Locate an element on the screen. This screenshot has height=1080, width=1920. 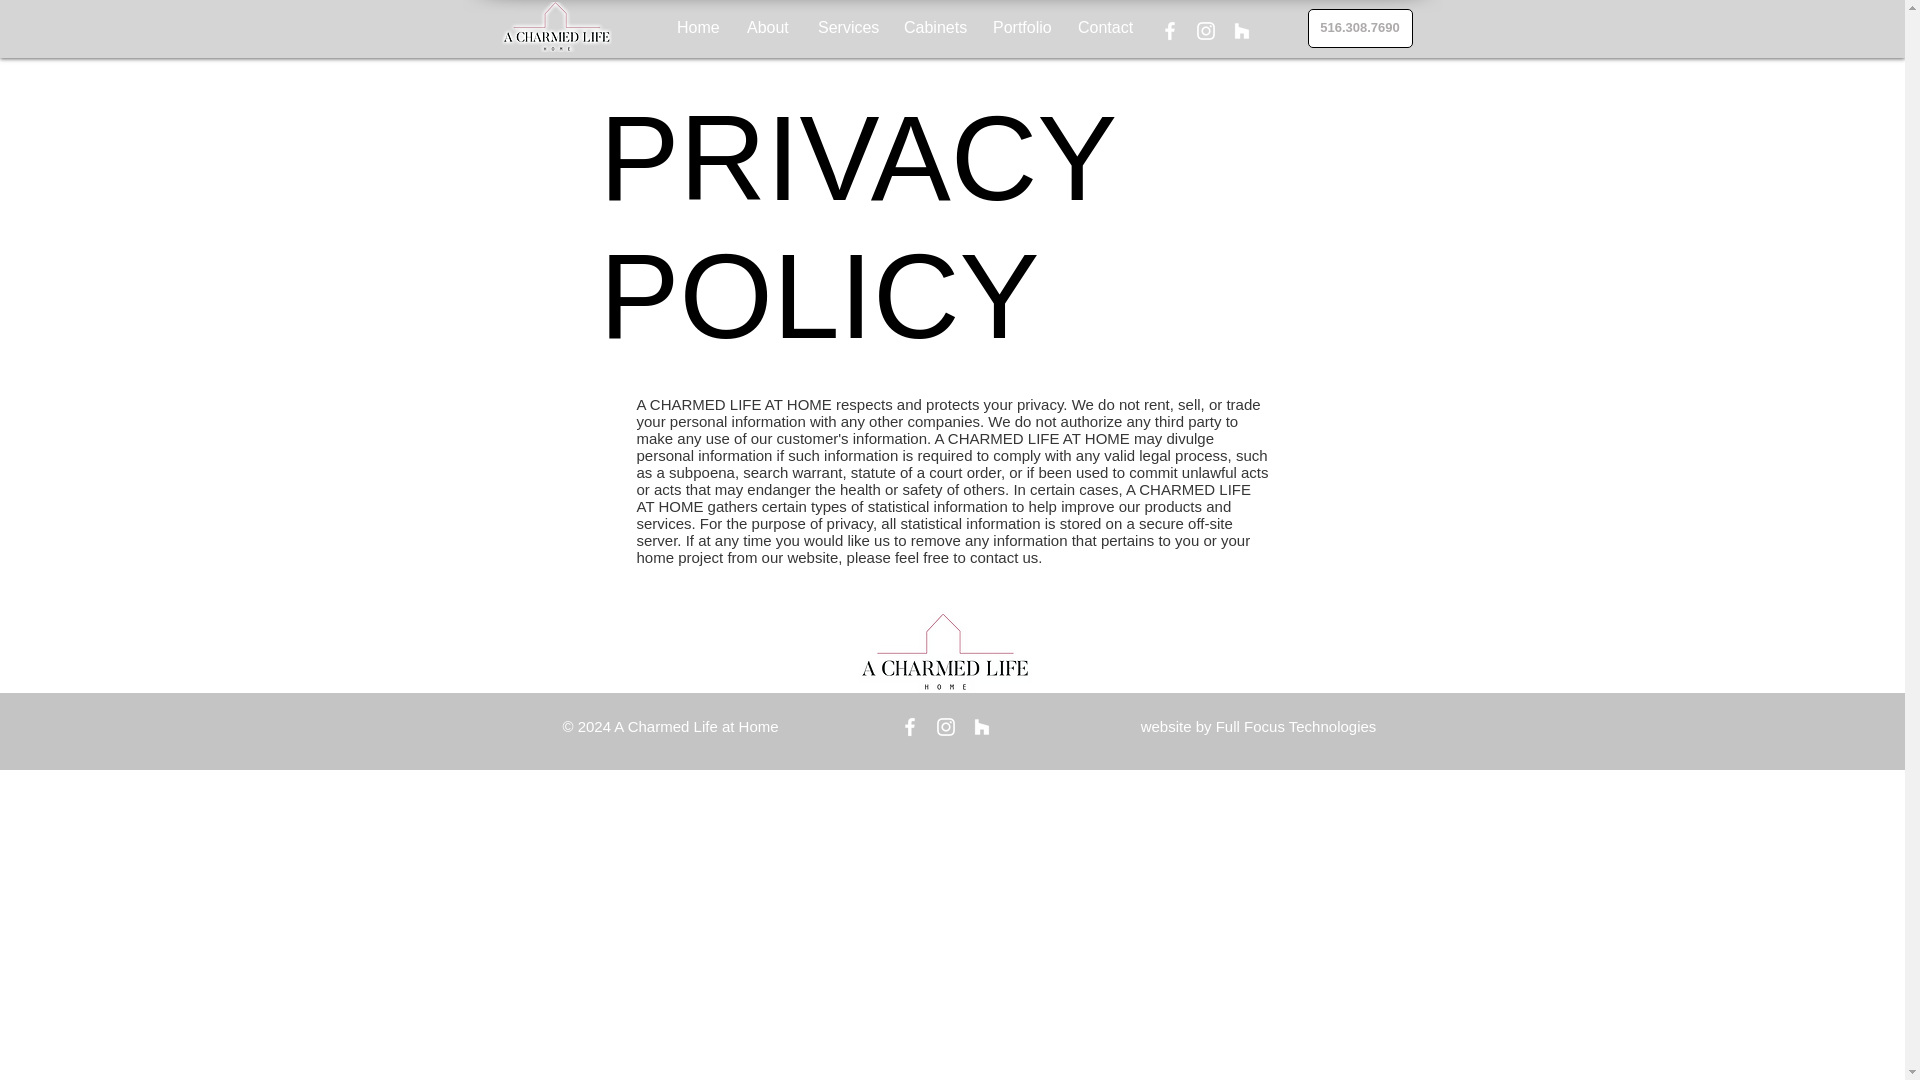
Home is located at coordinates (696, 28).